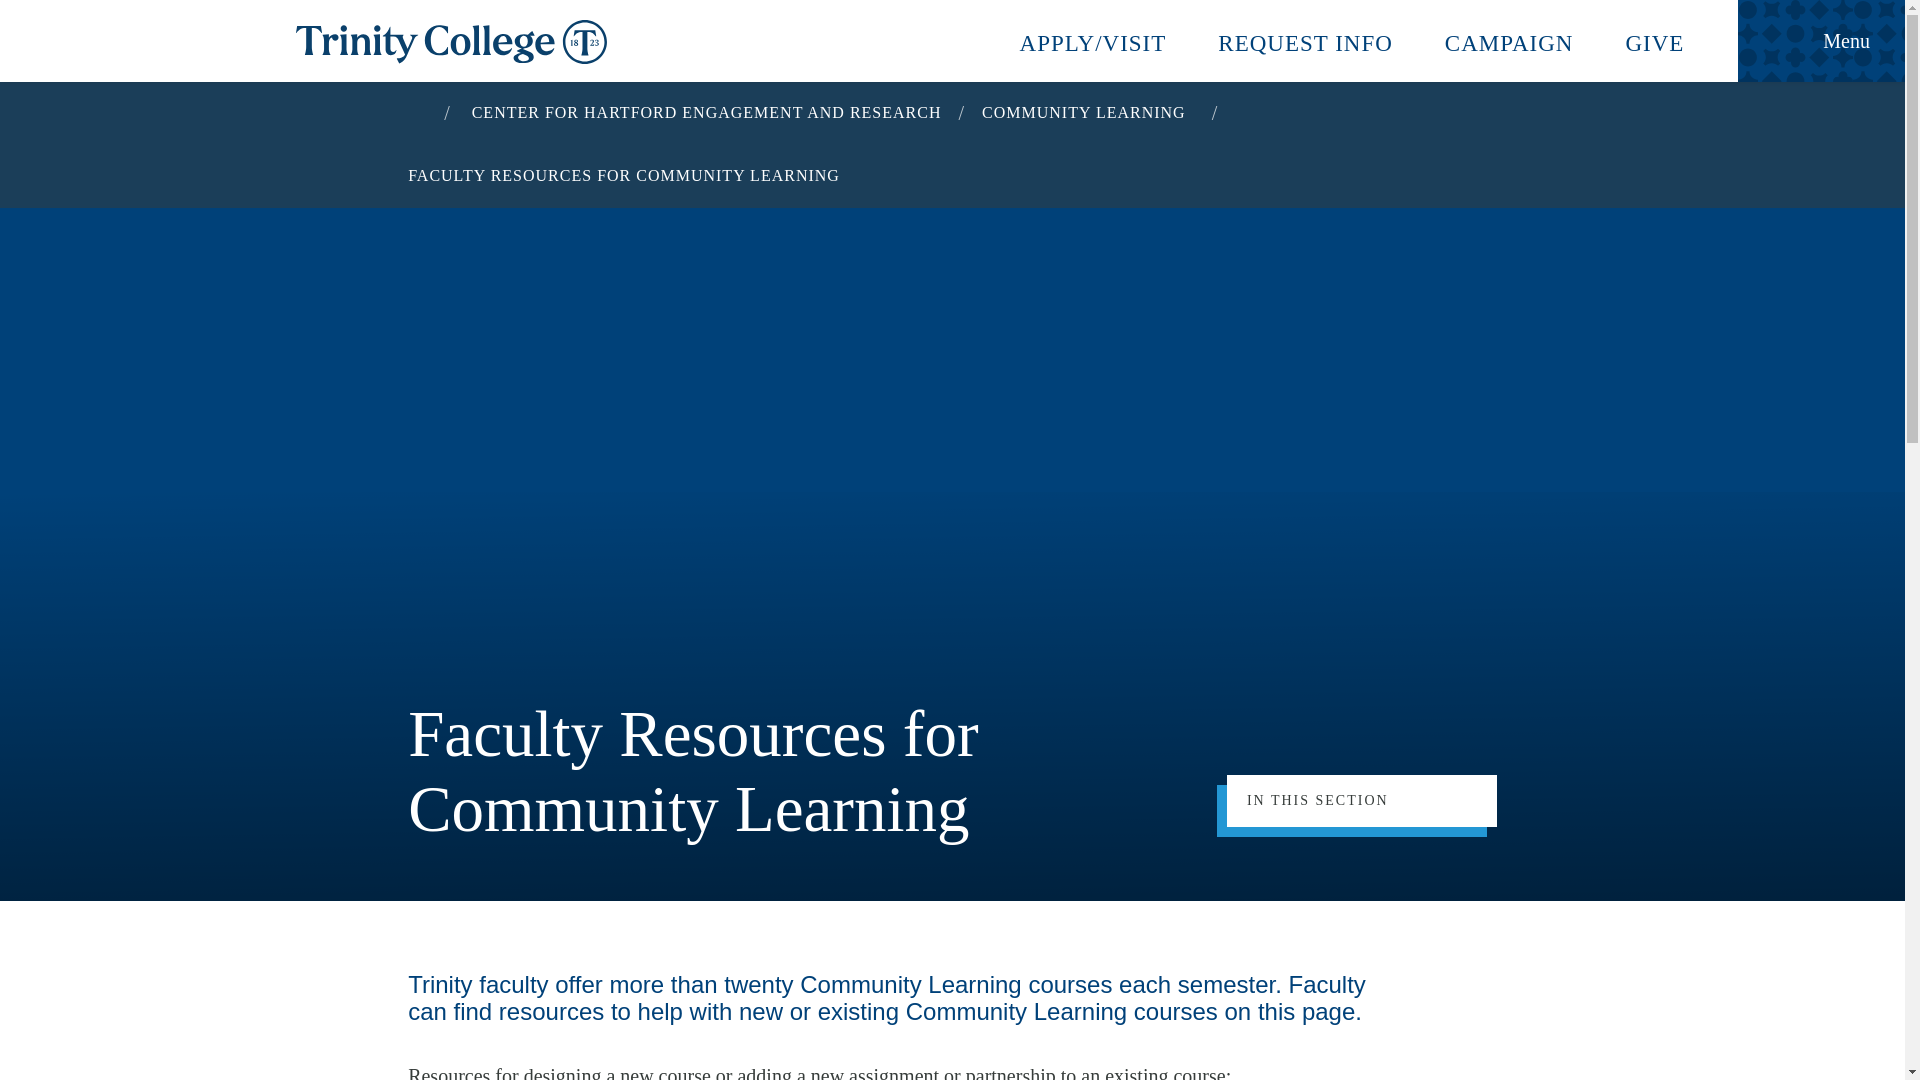 Image resolution: width=1920 pixels, height=1080 pixels. Describe the element at coordinates (707, 112) in the screenshot. I see `CENTER FOR HARTFORD ENGAGEMENT AND RESEARCH` at that location.